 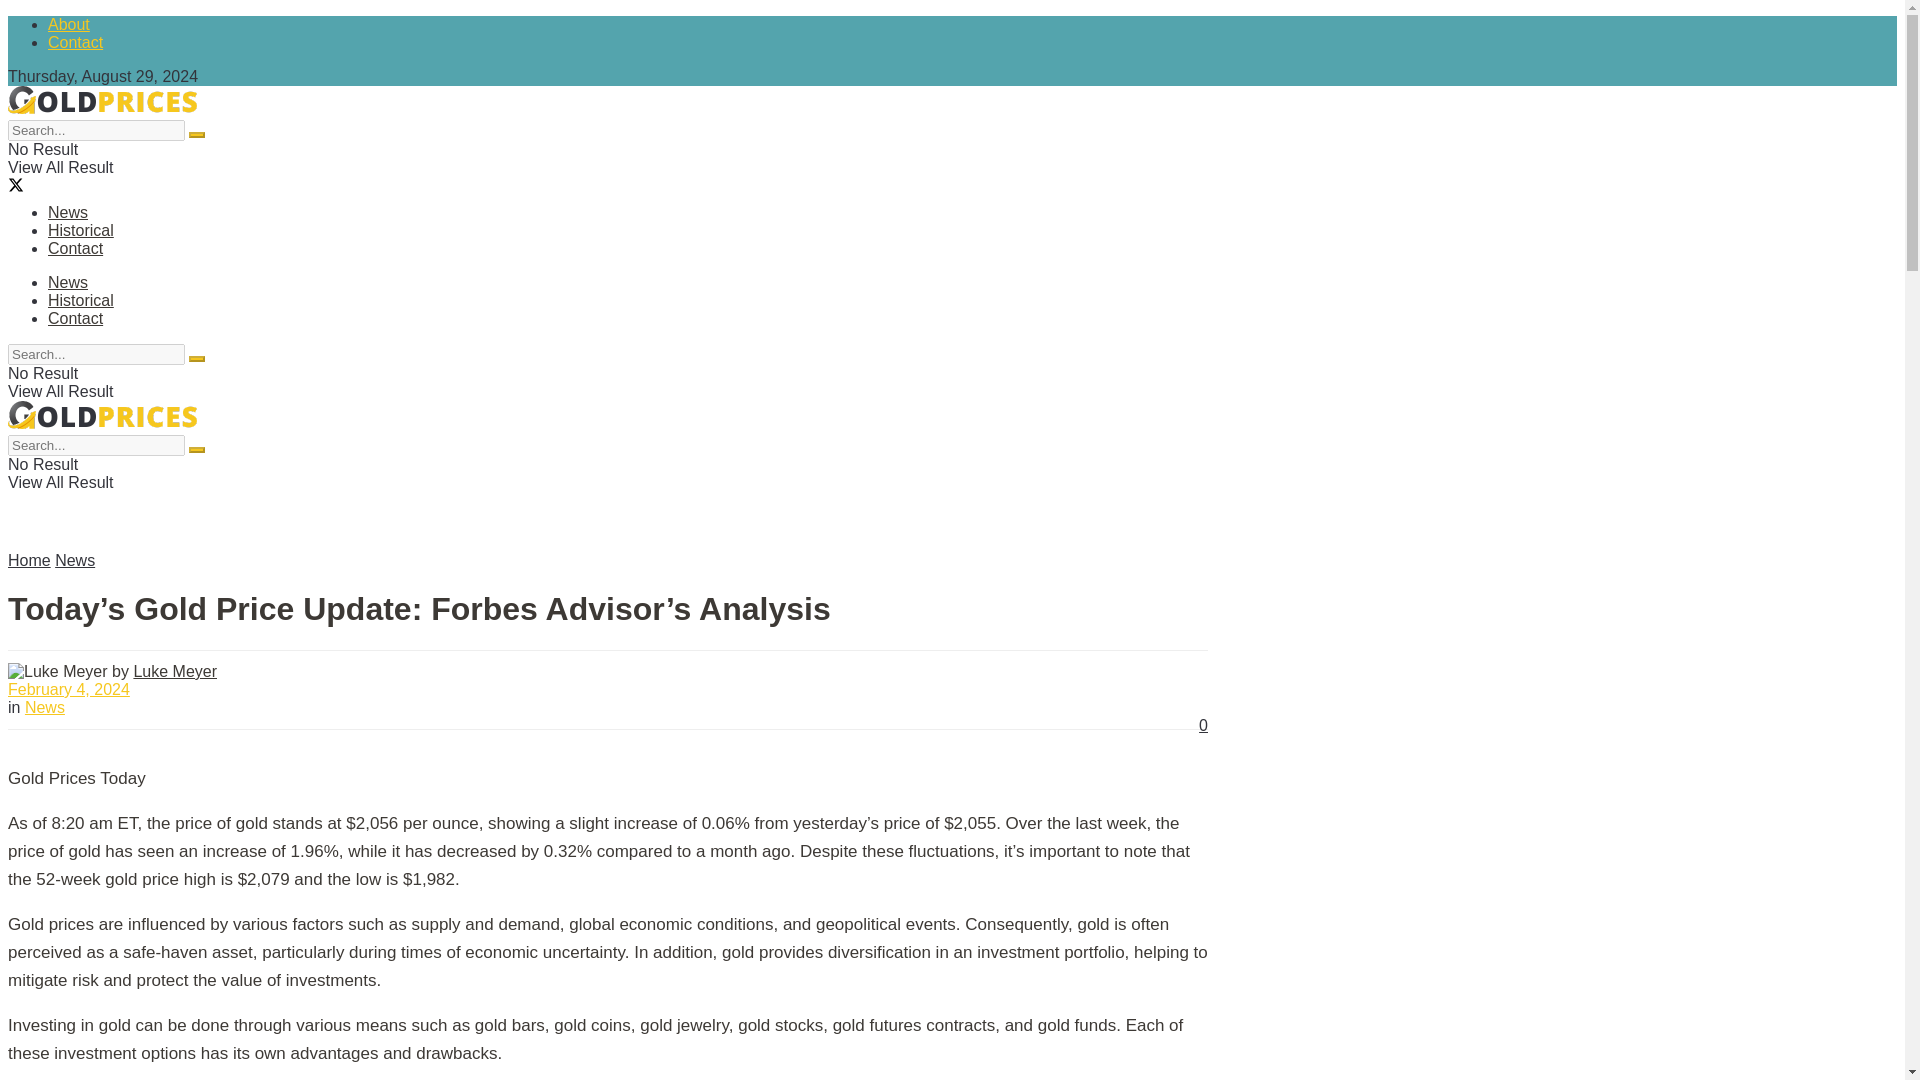 I want to click on Home, so click(x=29, y=560).